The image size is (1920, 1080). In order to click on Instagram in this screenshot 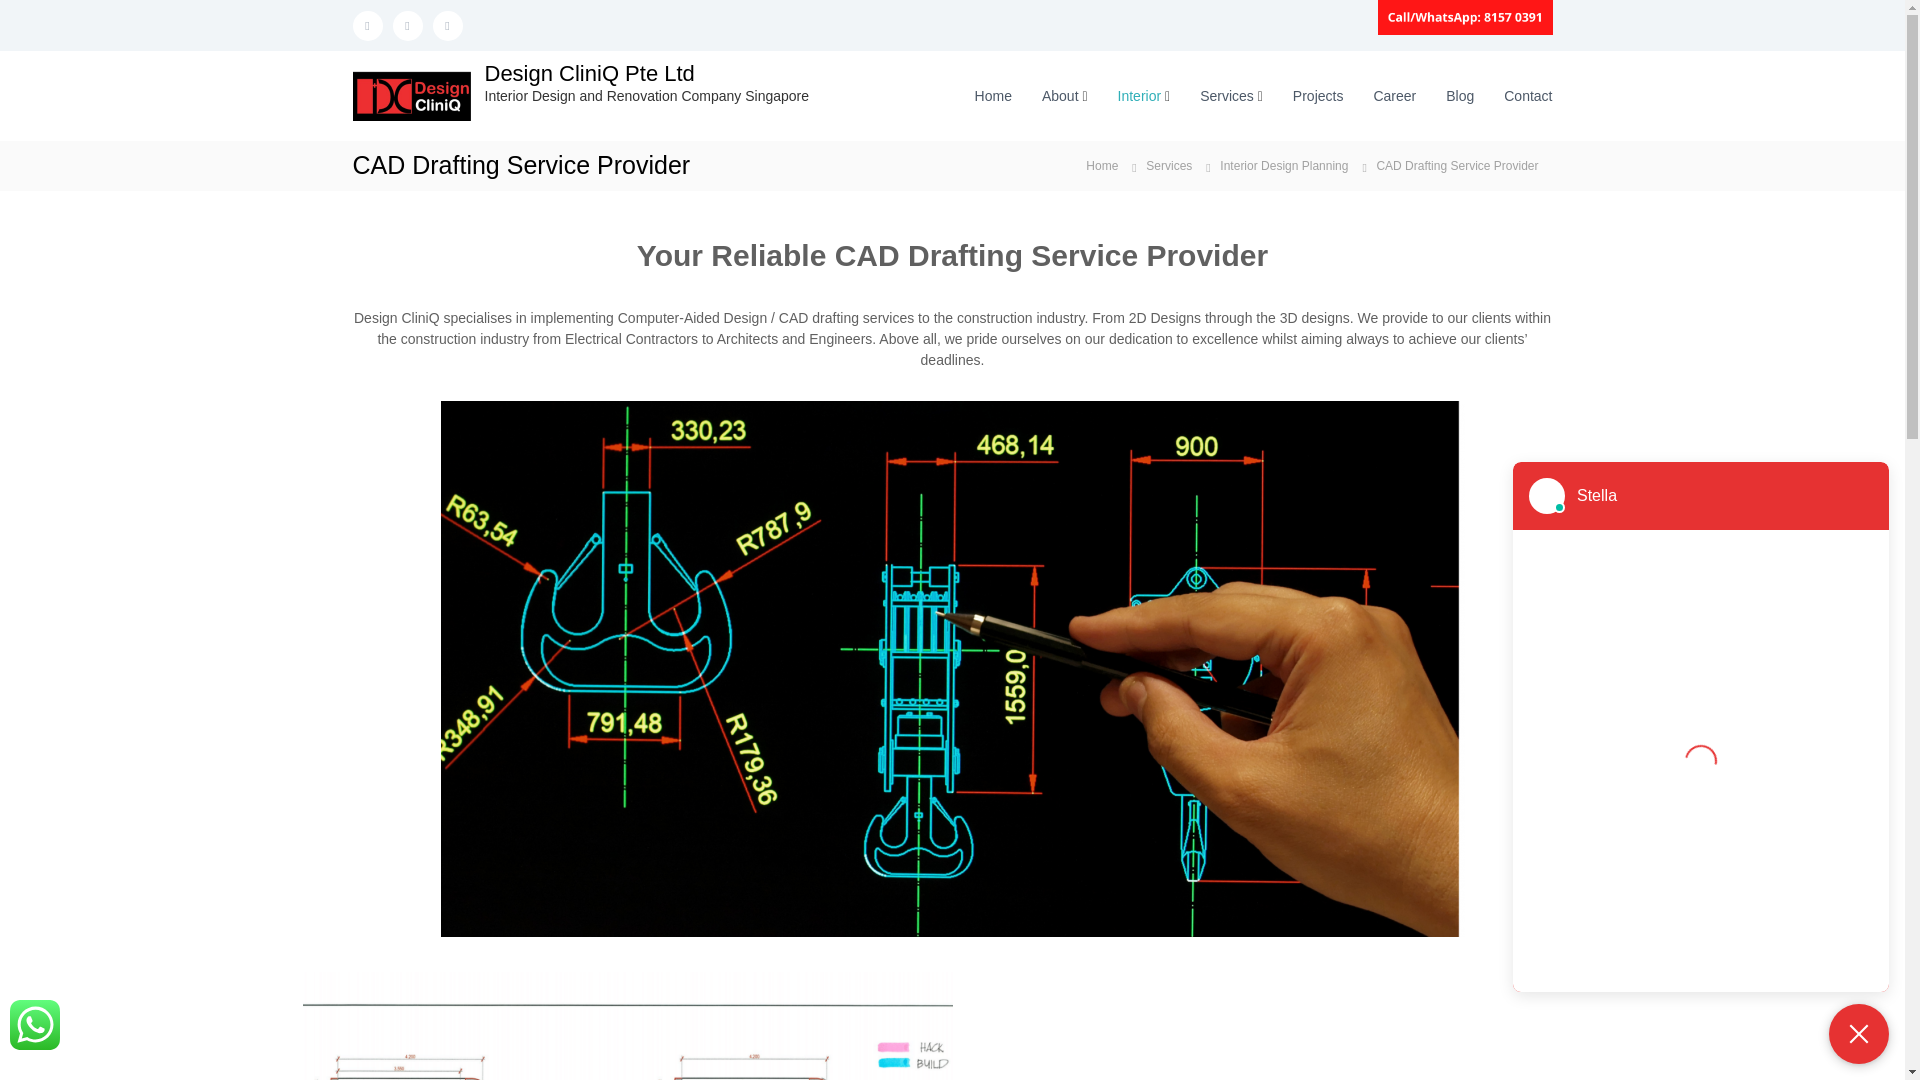, I will do `click(406, 24)`.